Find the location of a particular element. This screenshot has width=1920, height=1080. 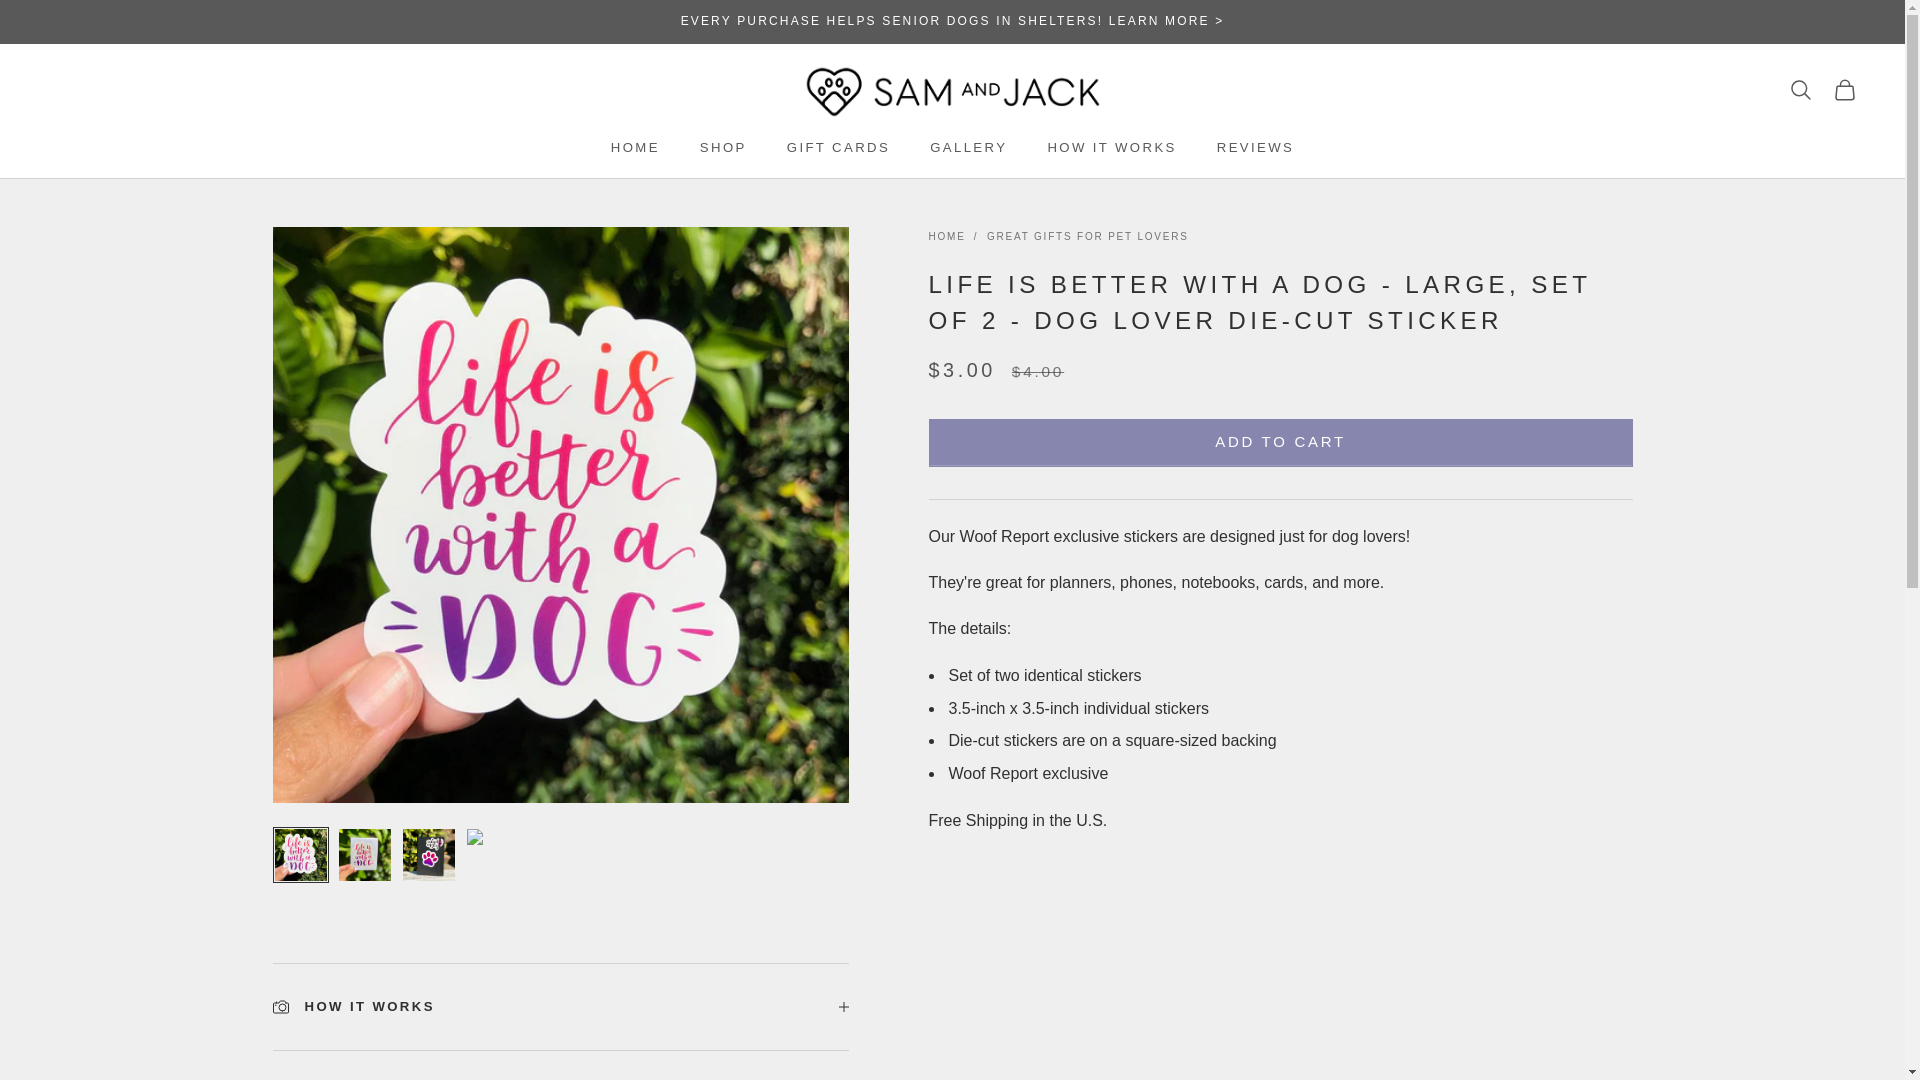

HOME is located at coordinates (968, 148).